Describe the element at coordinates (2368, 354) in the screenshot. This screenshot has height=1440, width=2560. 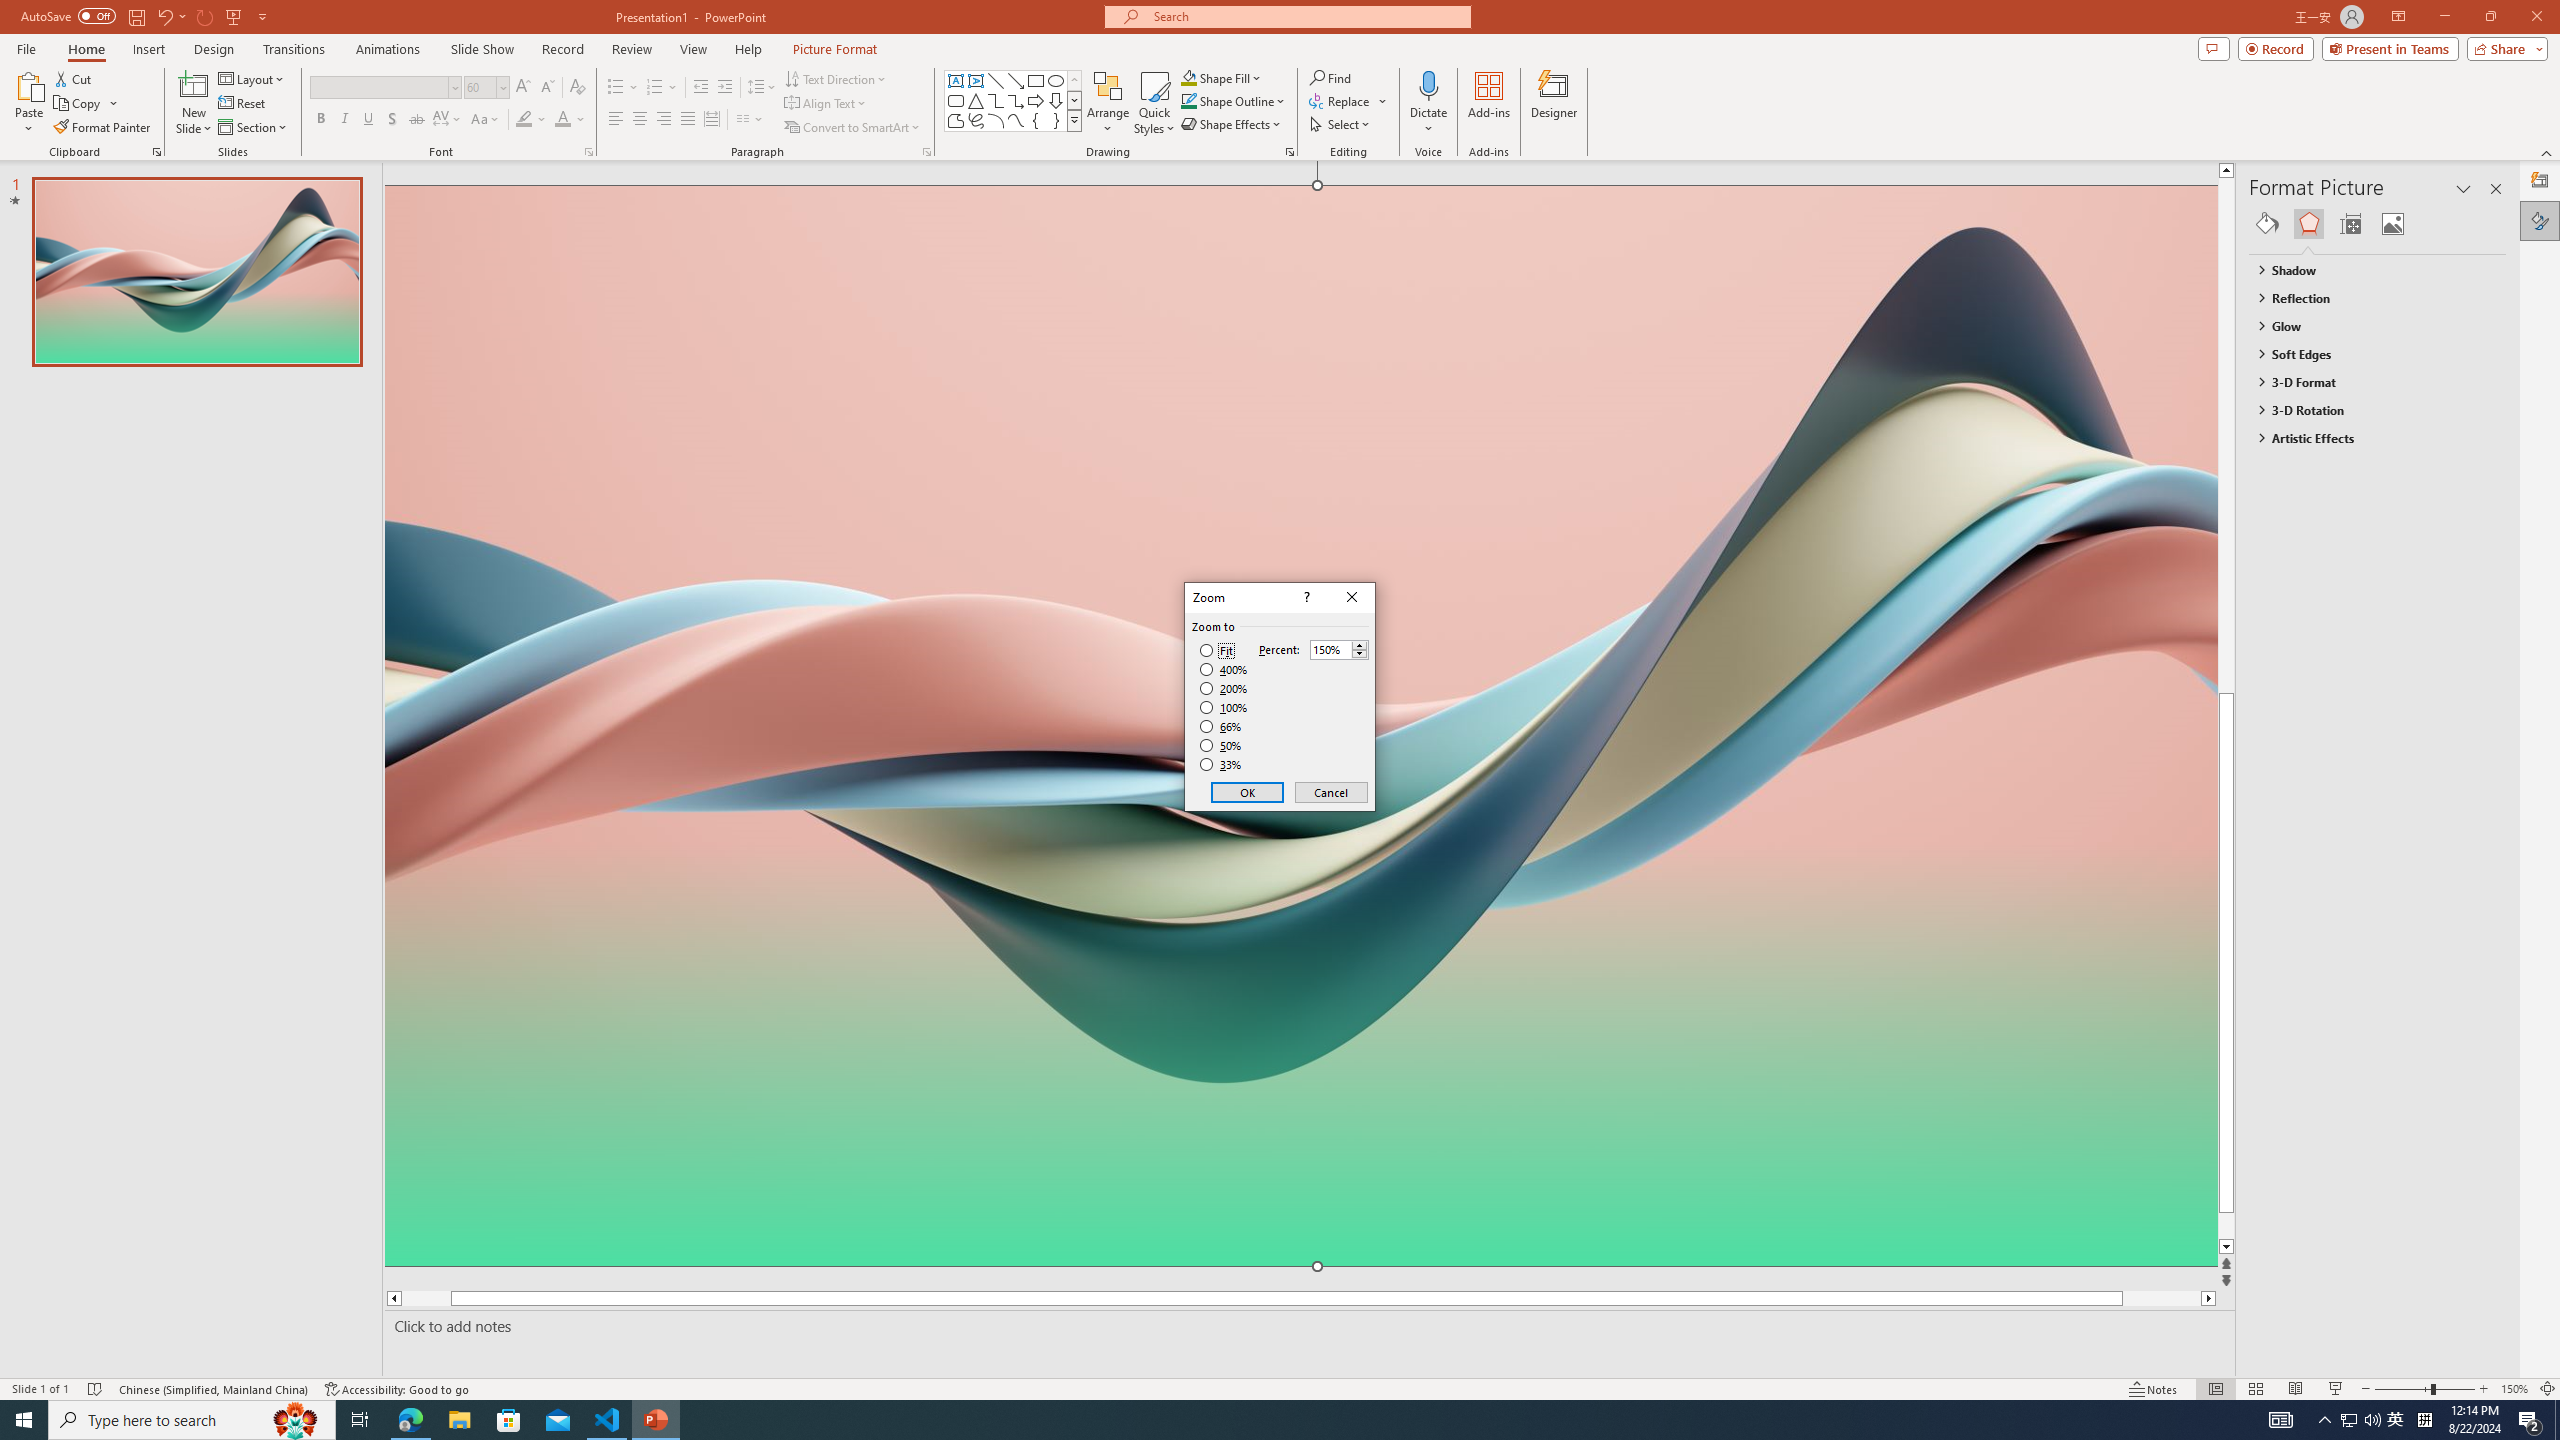
I see `Soft Edges` at that location.